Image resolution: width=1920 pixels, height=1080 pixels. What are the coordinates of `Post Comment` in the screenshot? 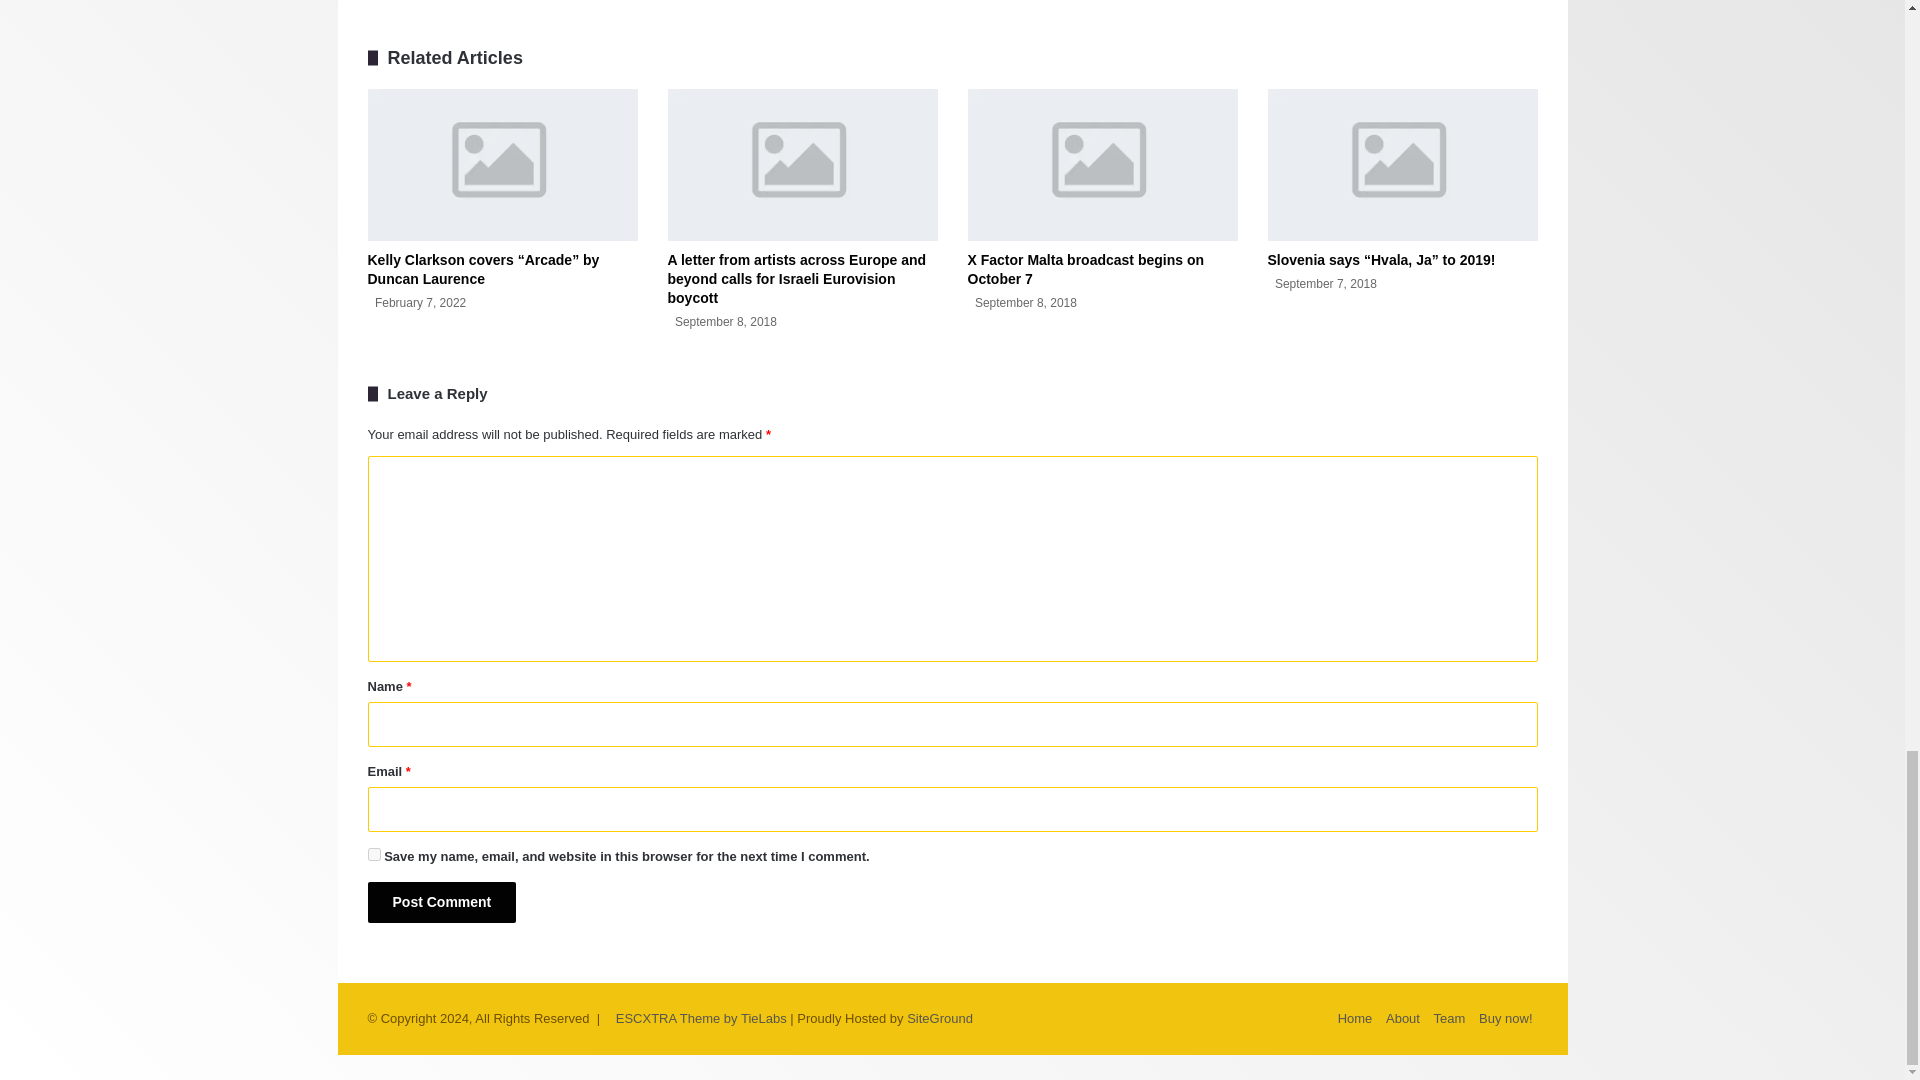 It's located at (442, 902).